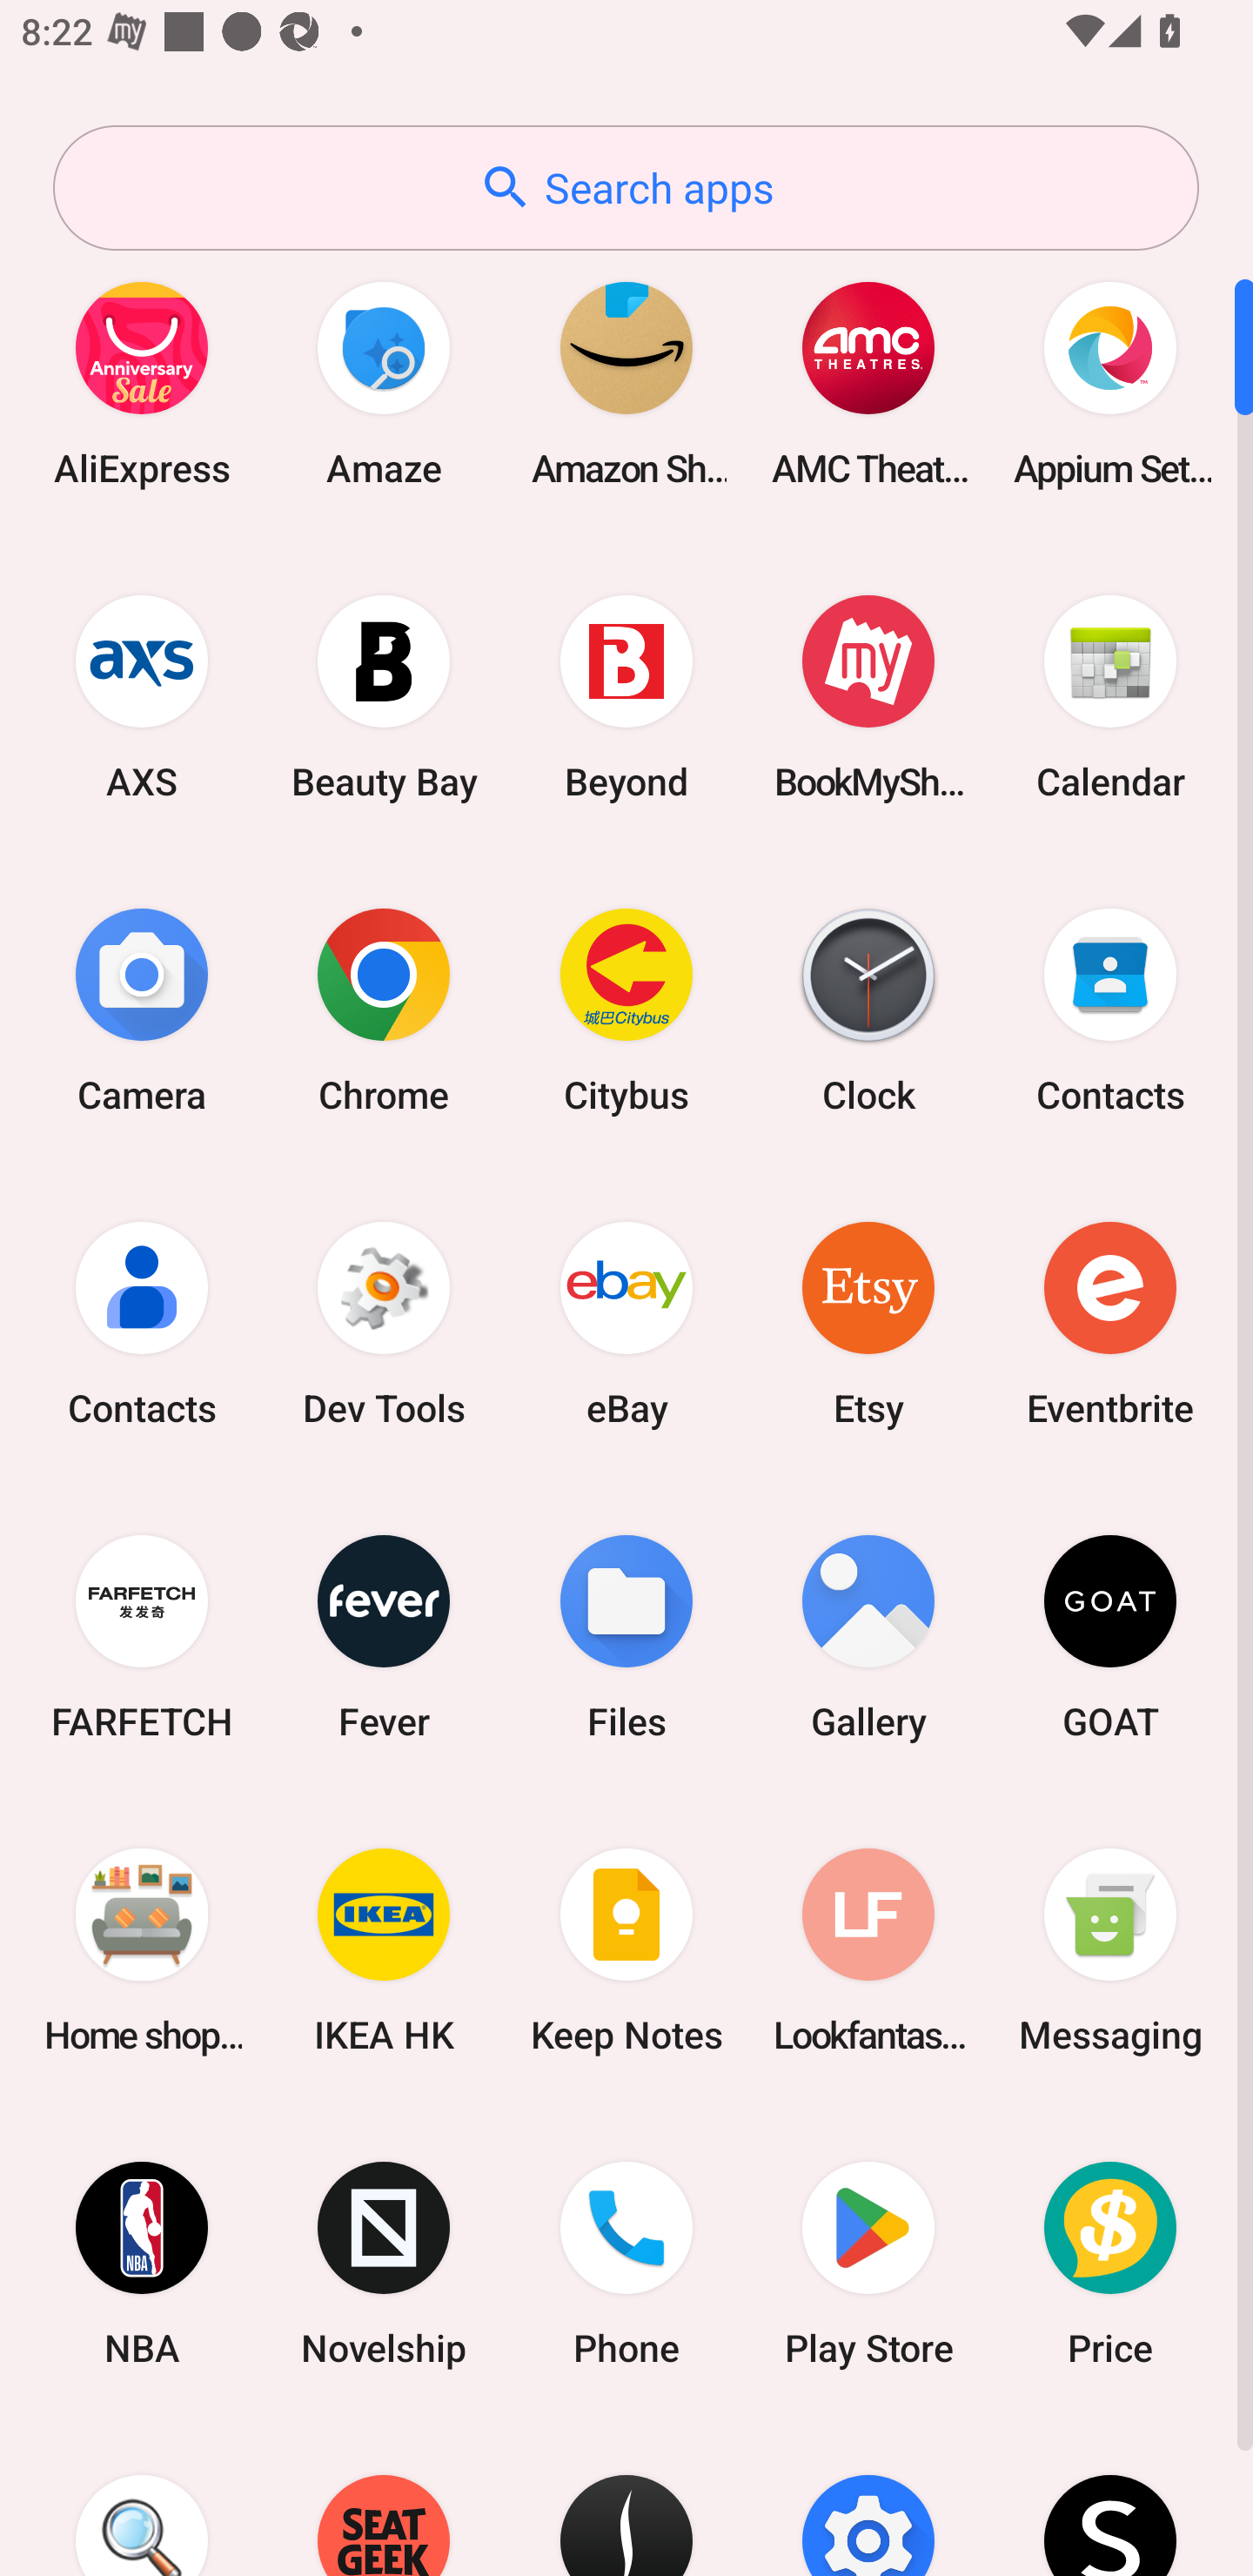  What do you see at coordinates (142, 1323) in the screenshot?
I see `Contacts` at bounding box center [142, 1323].